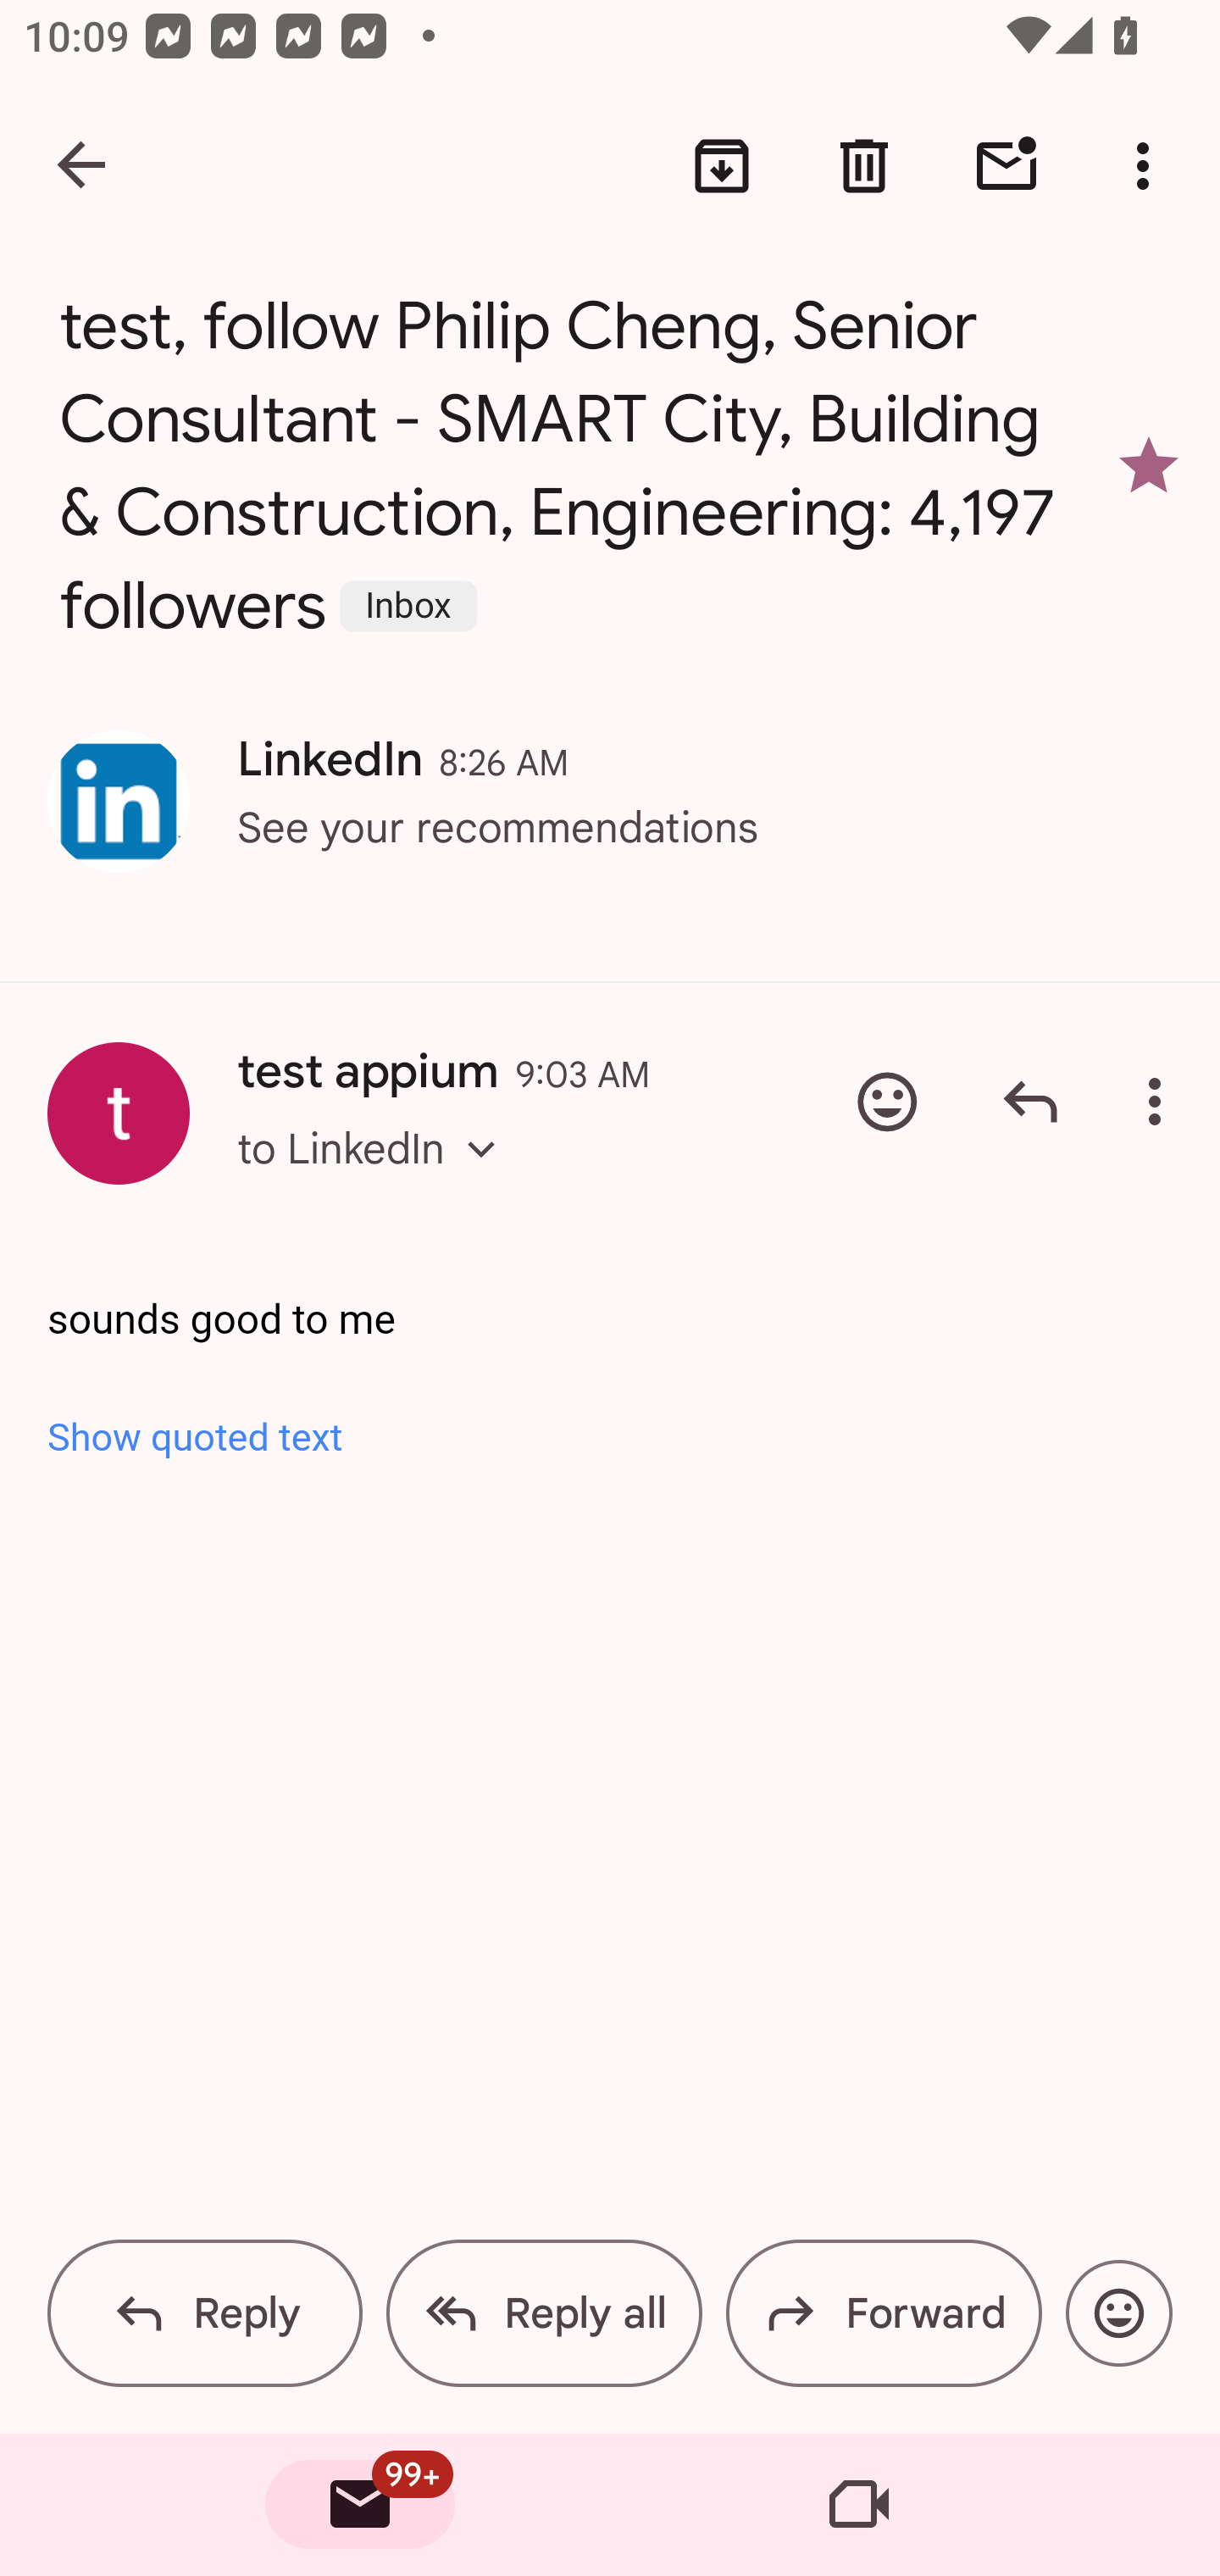  I want to click on Forward, so click(883, 2313).